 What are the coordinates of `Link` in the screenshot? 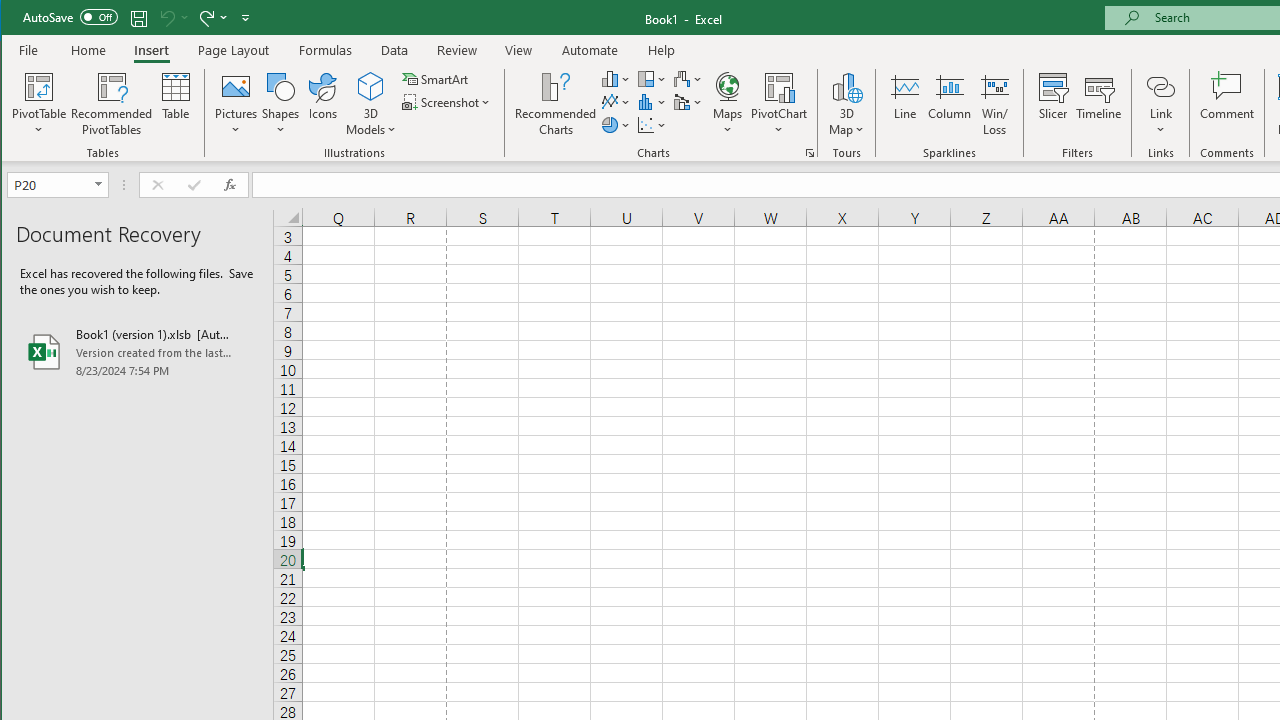 It's located at (1160, 86).